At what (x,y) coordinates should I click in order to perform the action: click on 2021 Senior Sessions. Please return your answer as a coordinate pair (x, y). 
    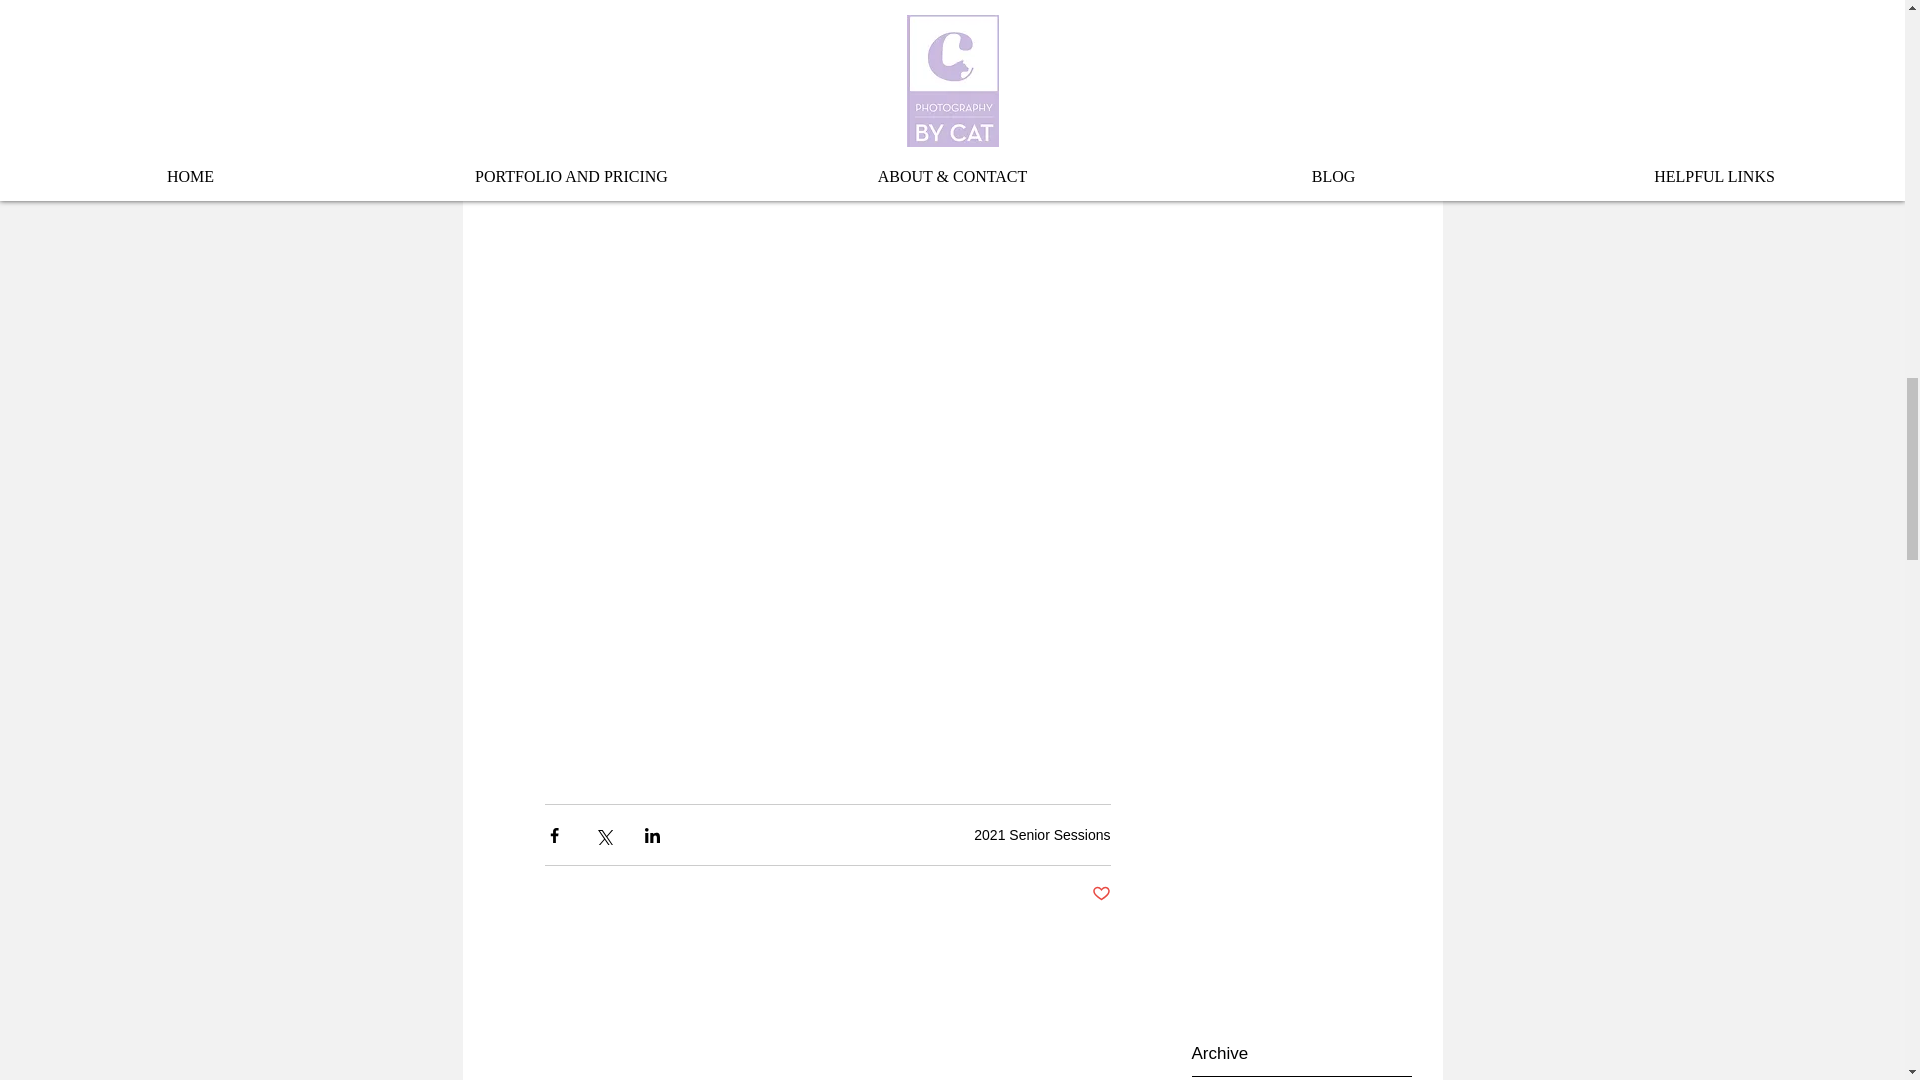
    Looking at the image, I should click on (1041, 835).